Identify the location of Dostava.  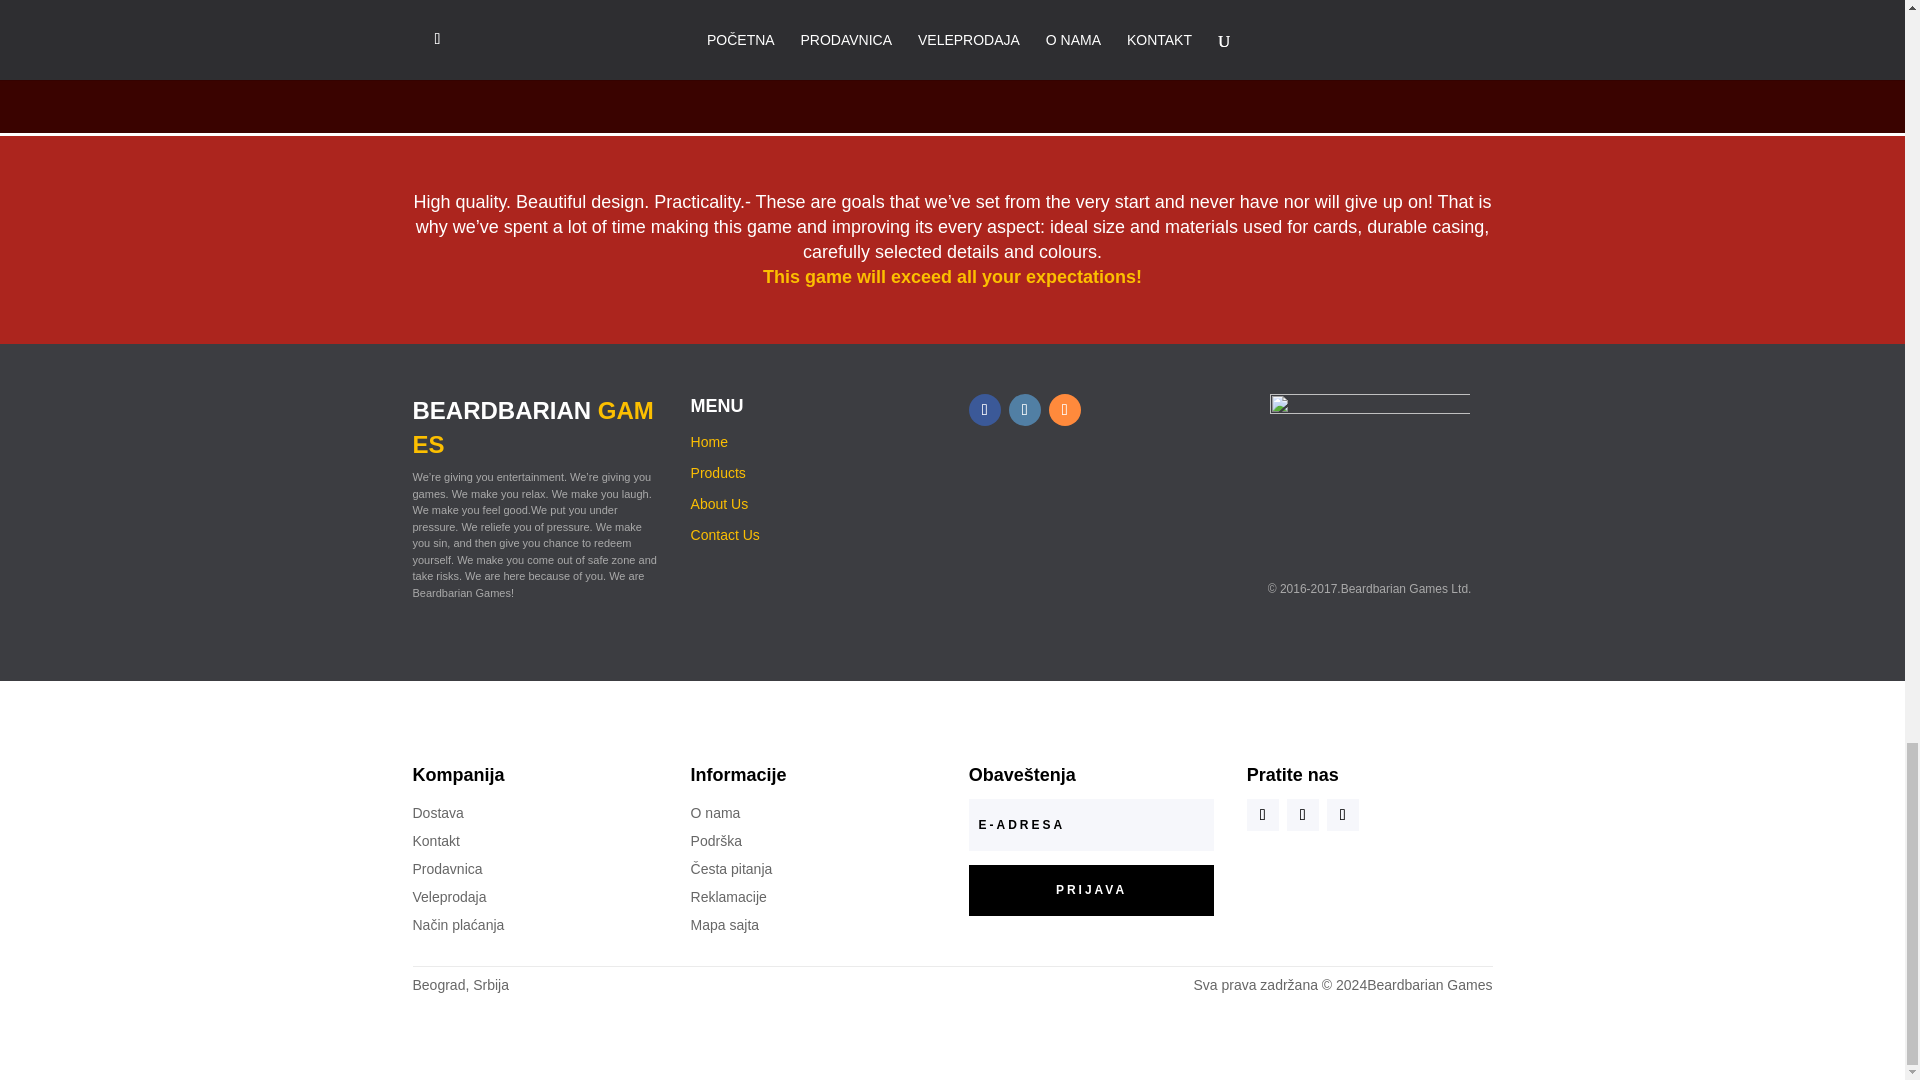
(437, 812).